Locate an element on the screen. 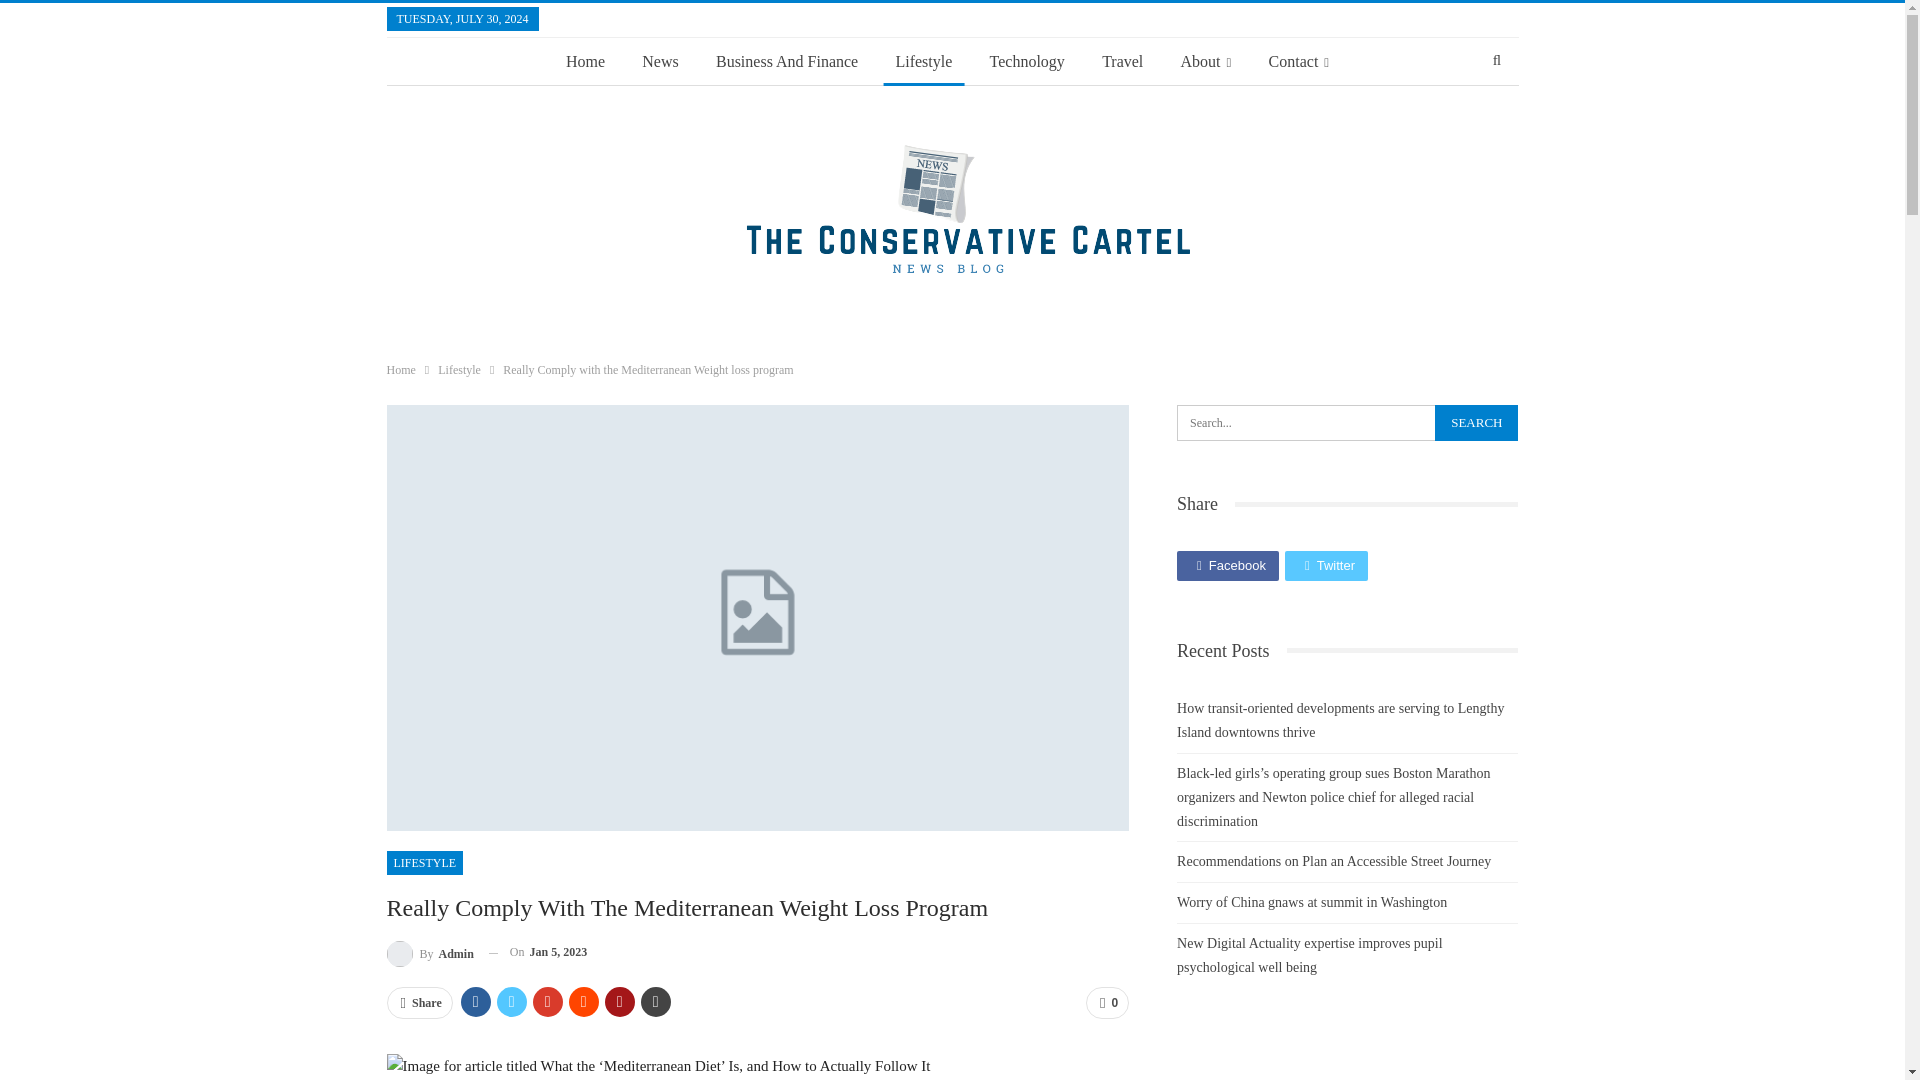  Lifestyle is located at coordinates (923, 62).